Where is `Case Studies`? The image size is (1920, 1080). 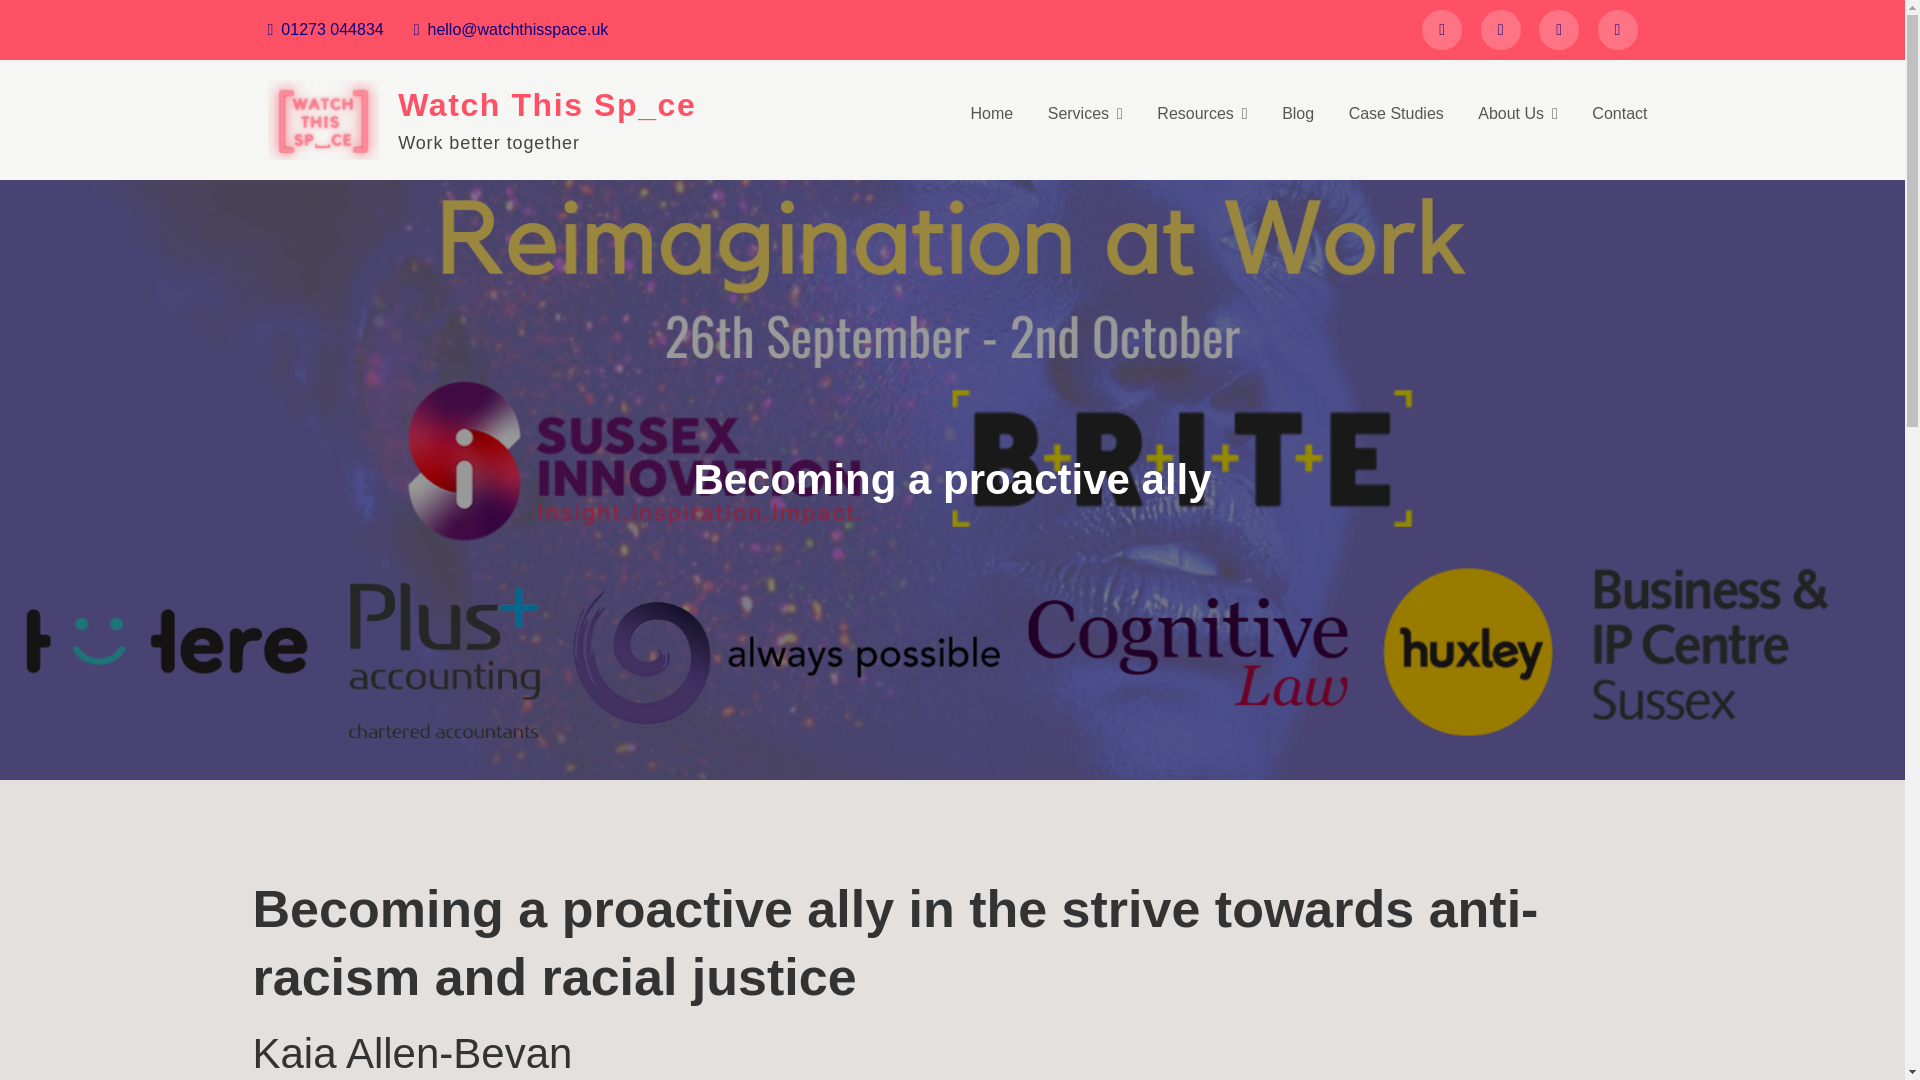 Case Studies is located at coordinates (1396, 114).